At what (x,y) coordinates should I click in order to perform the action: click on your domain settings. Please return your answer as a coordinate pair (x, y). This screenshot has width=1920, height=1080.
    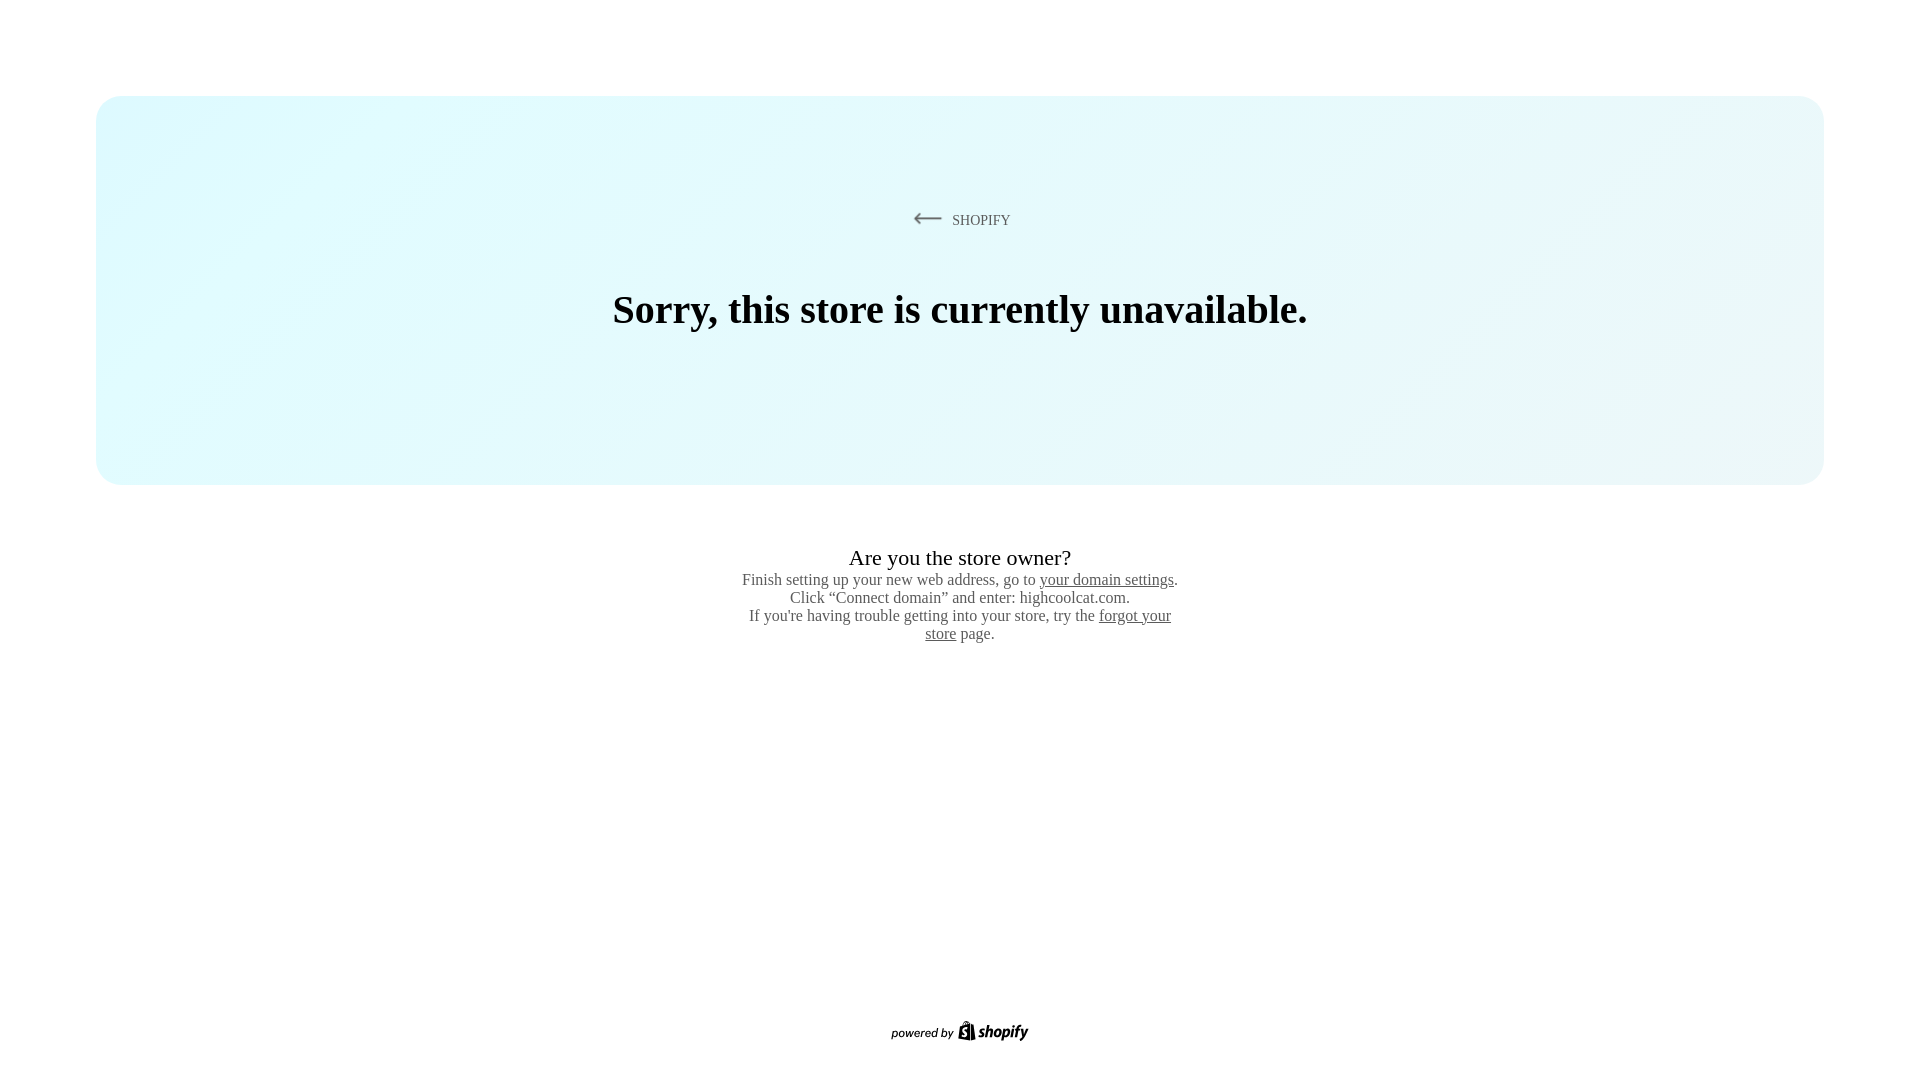
    Looking at the image, I should click on (1106, 579).